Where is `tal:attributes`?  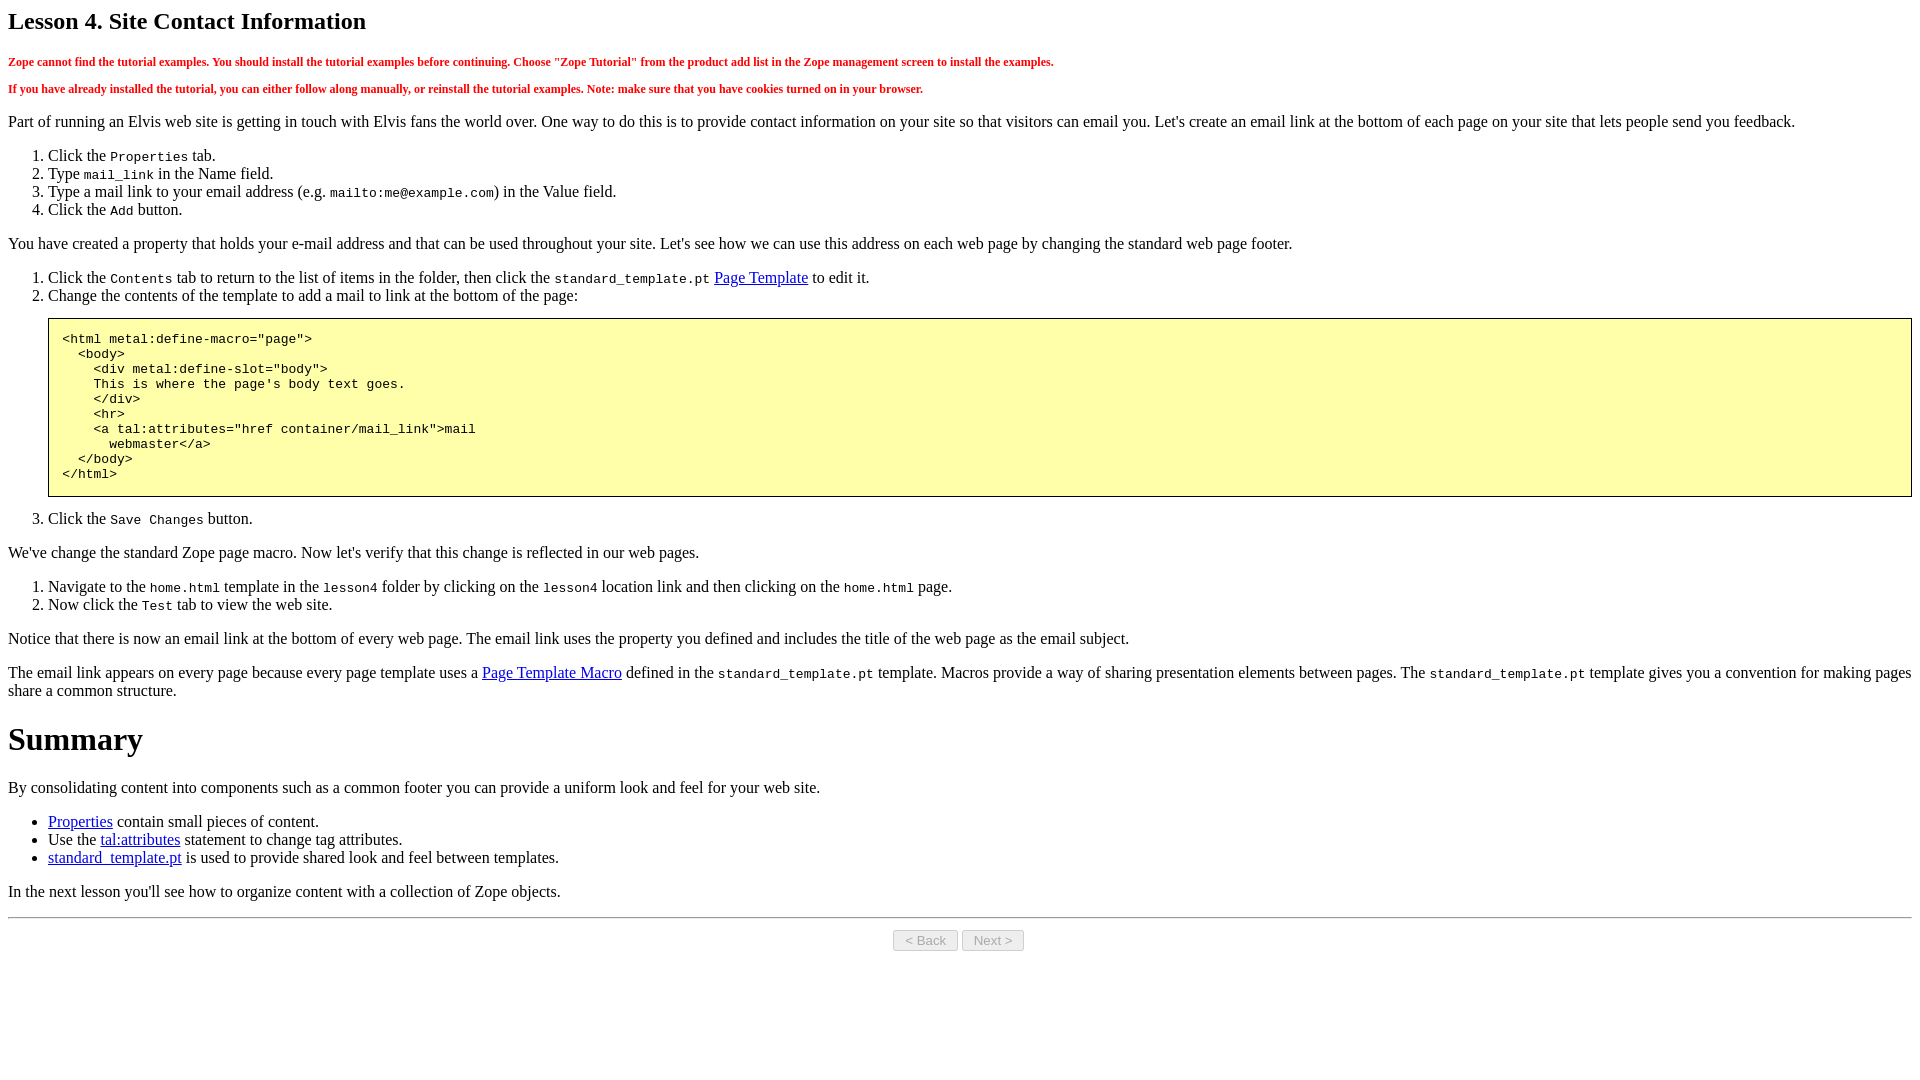
tal:attributes is located at coordinates (140, 838).